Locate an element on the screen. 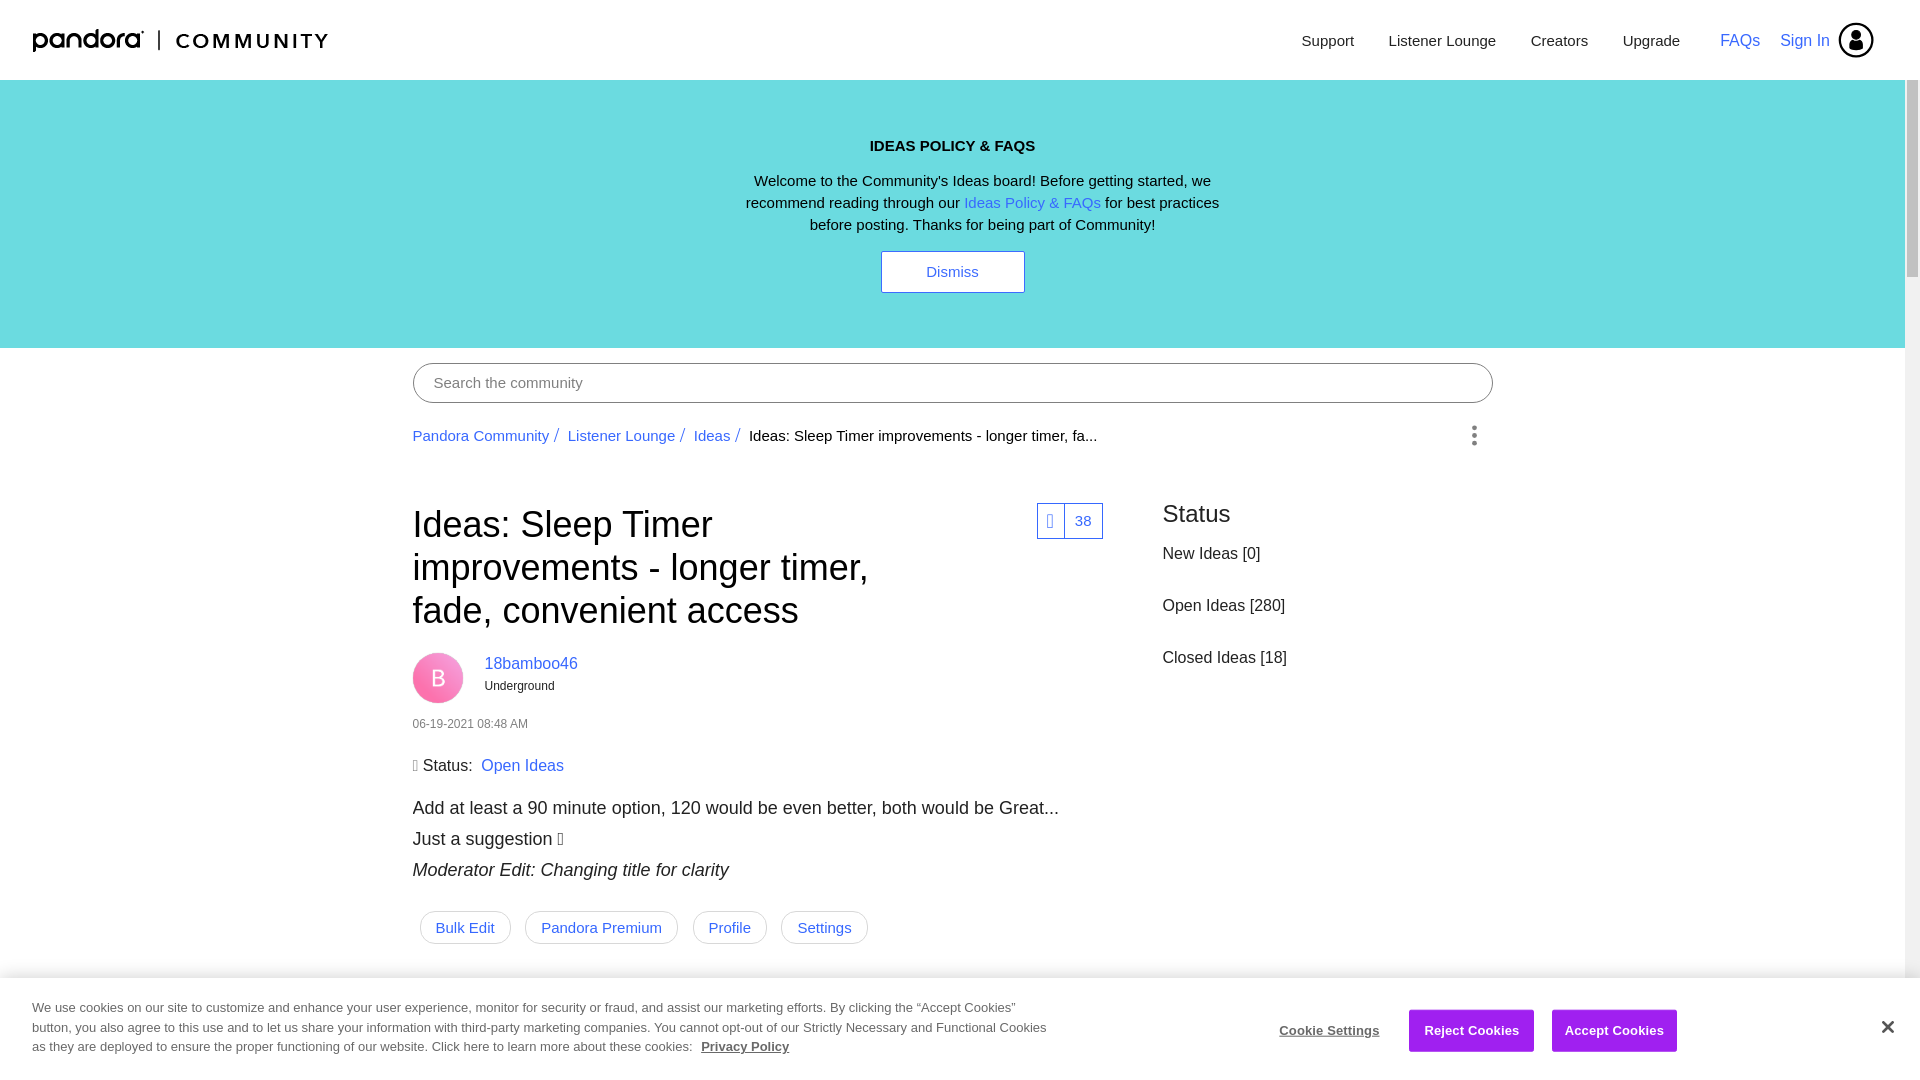 The image size is (1920, 1080). Ideas is located at coordinates (712, 434).